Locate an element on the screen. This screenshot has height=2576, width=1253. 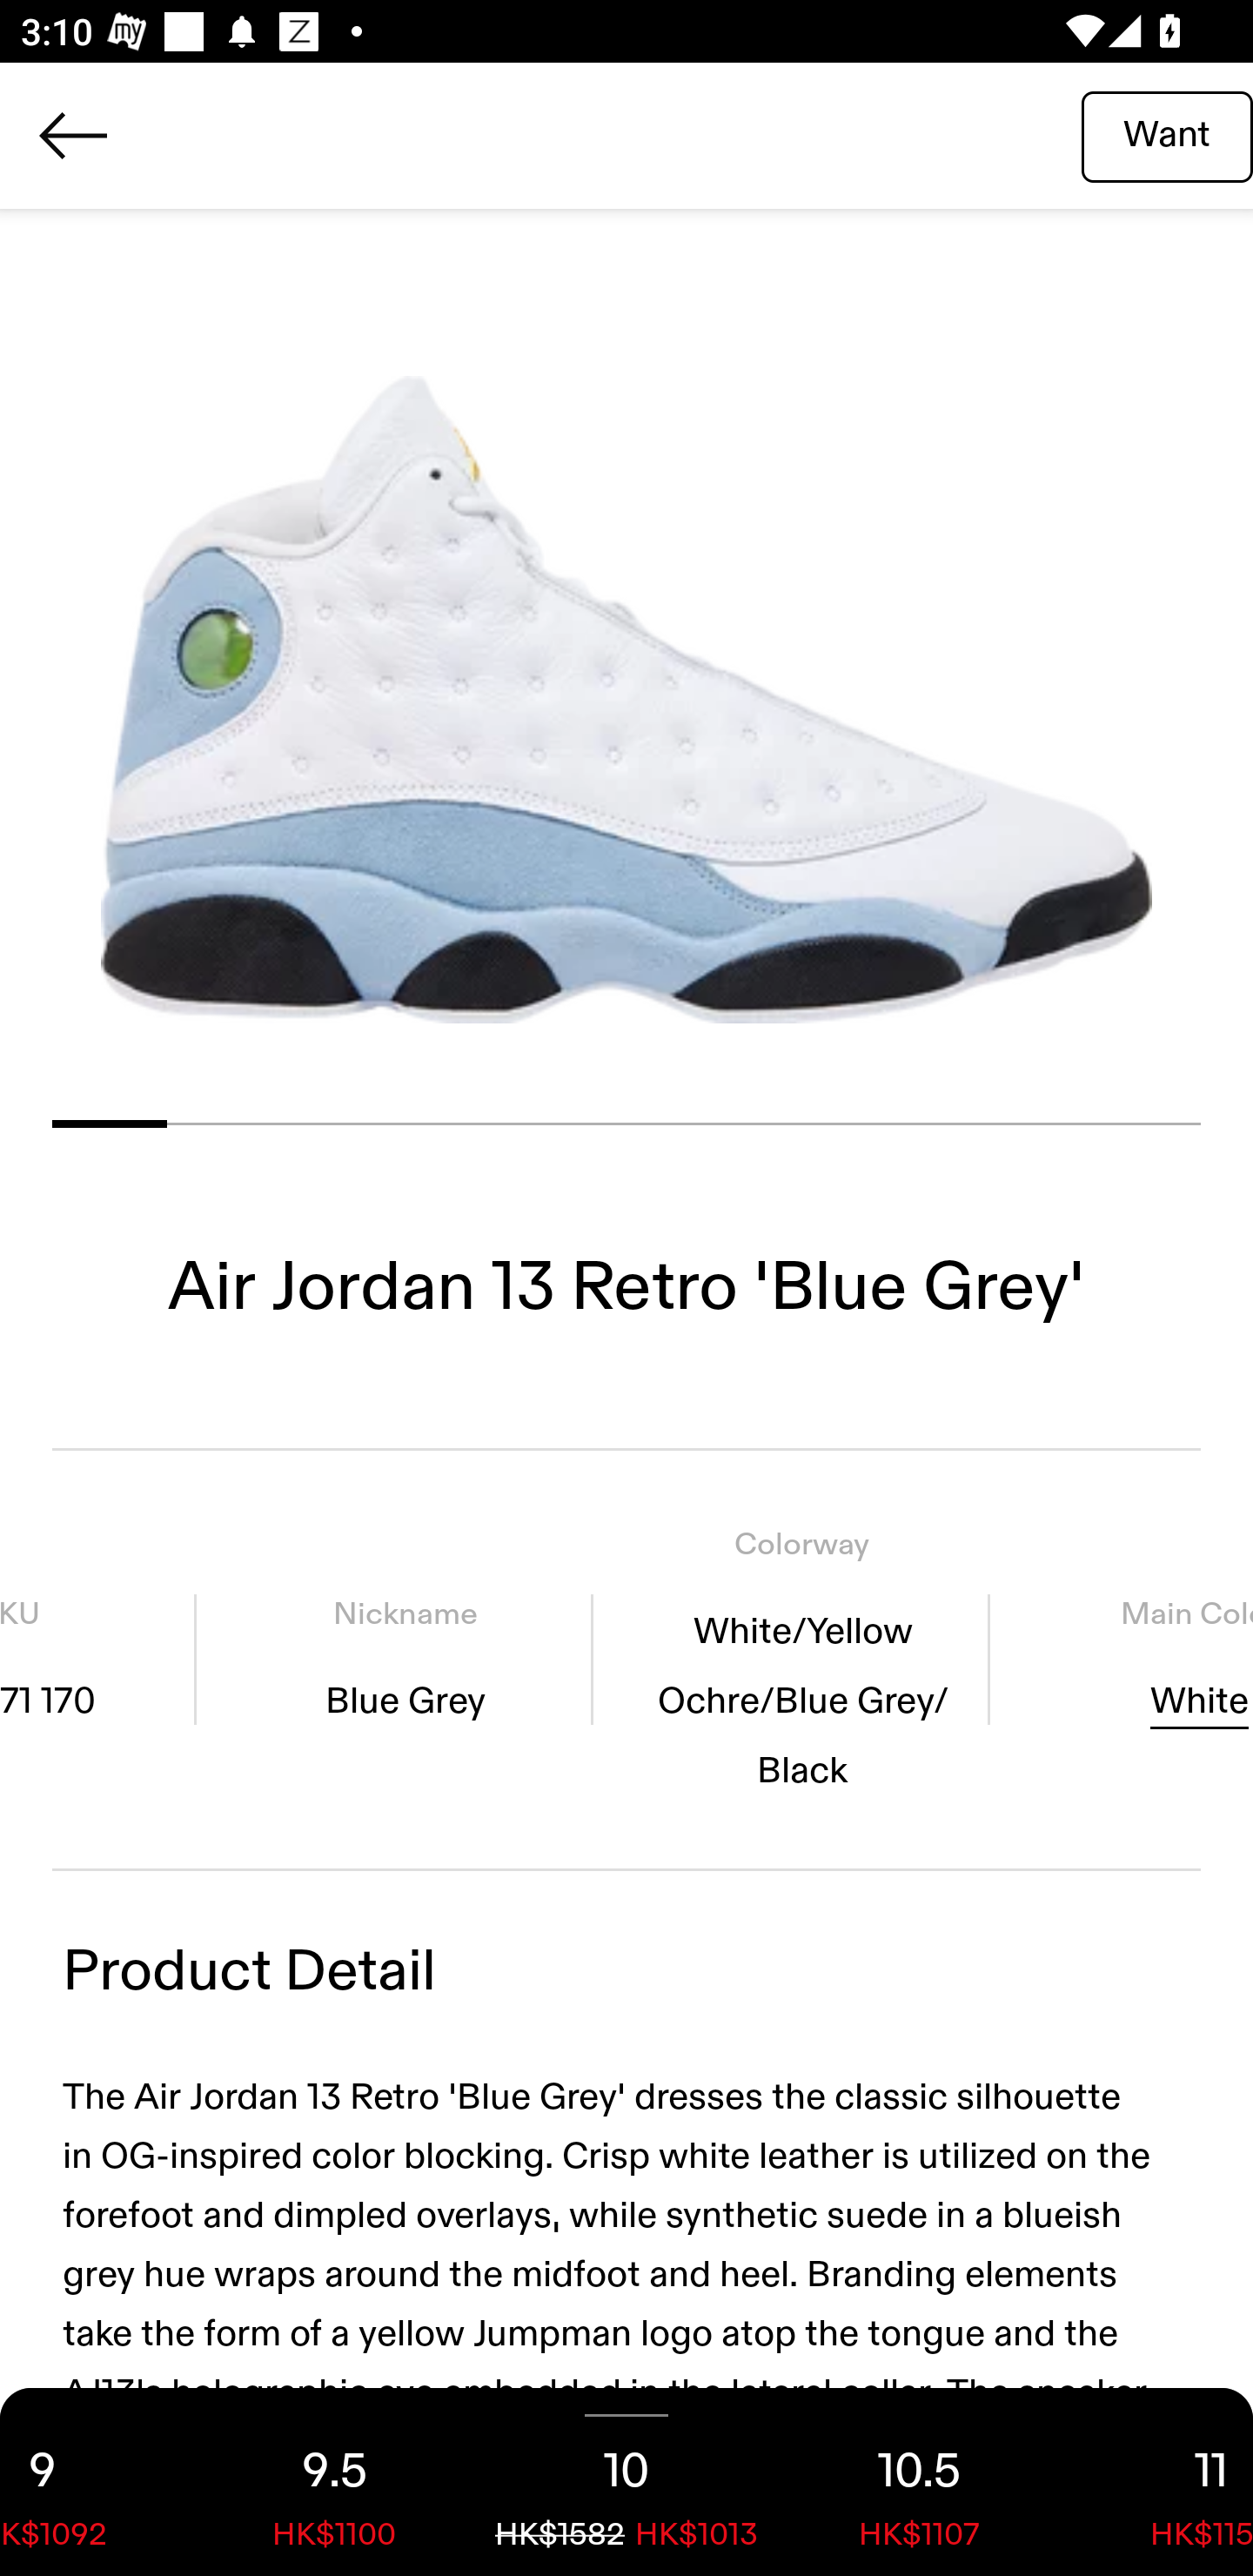
Nickname Blue Grey is located at coordinates (405, 1659).